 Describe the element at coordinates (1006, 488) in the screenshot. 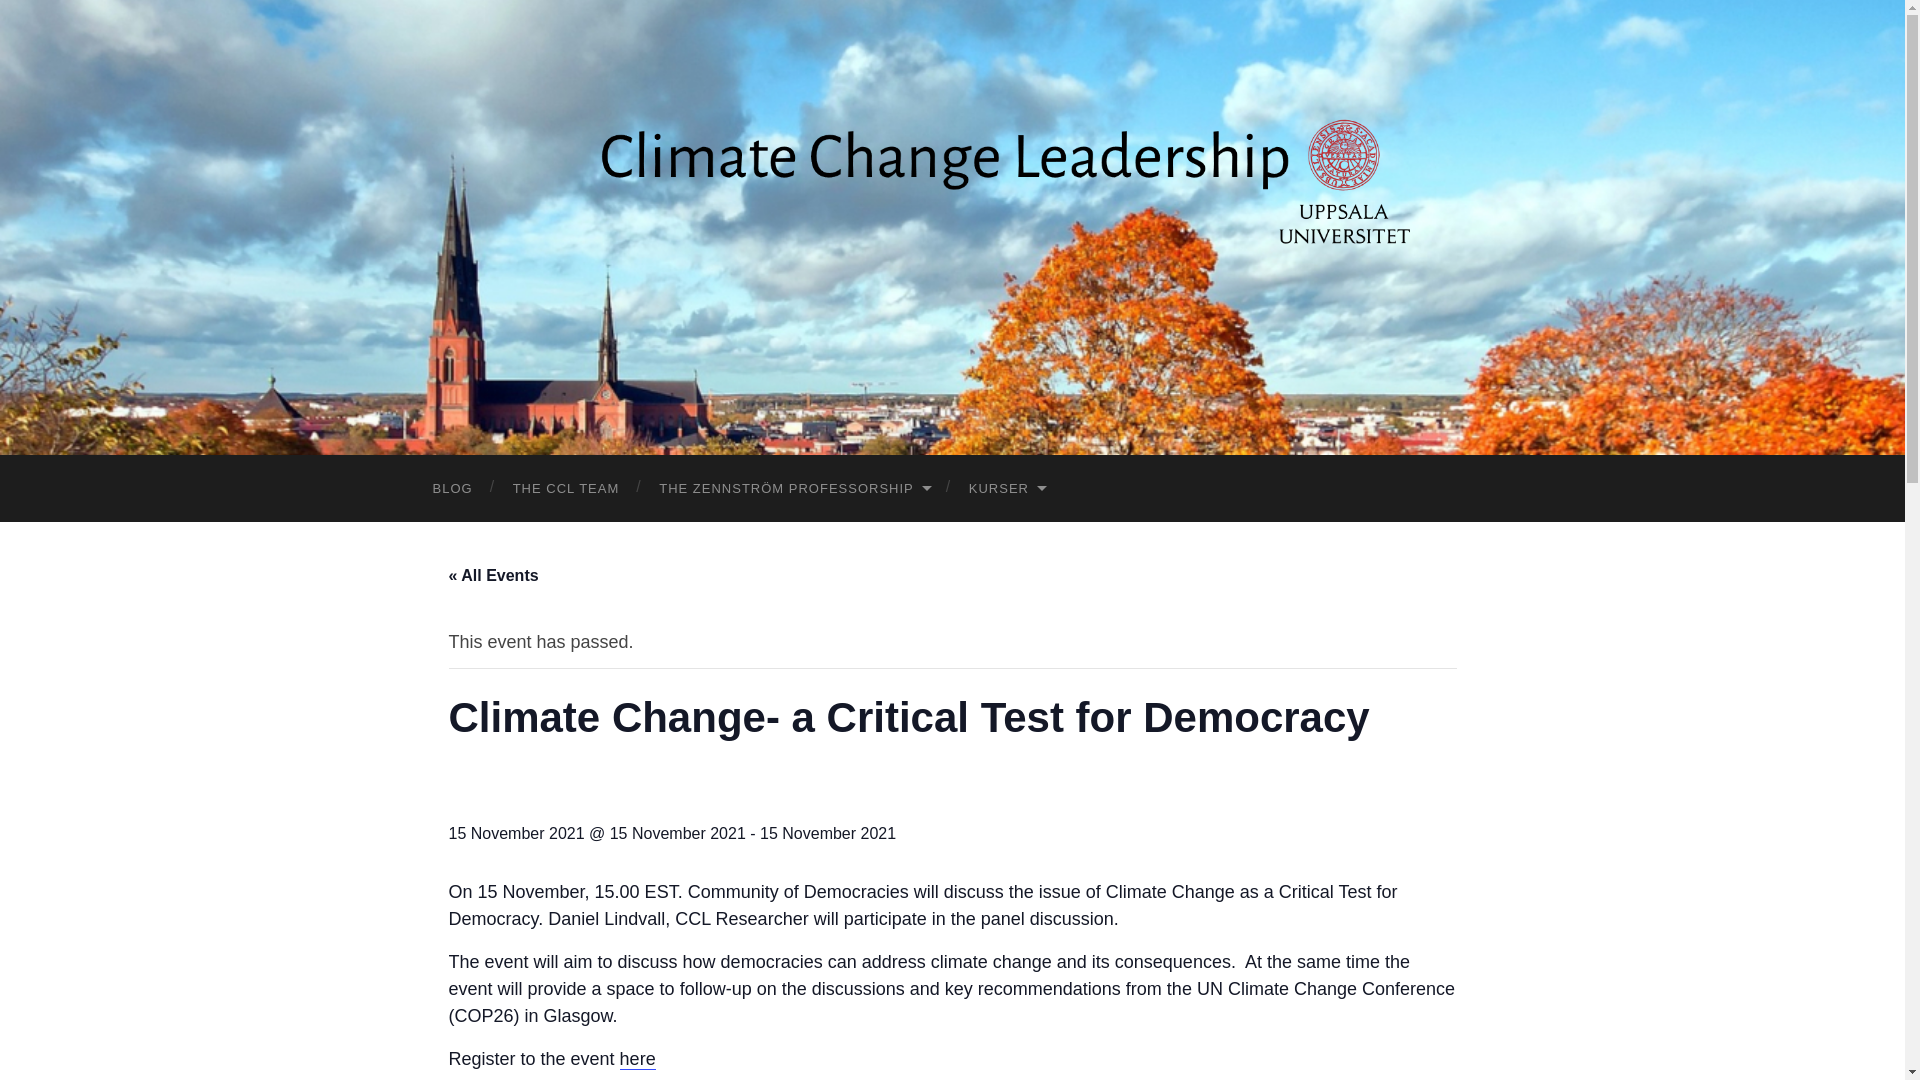

I see `KURSER` at that location.